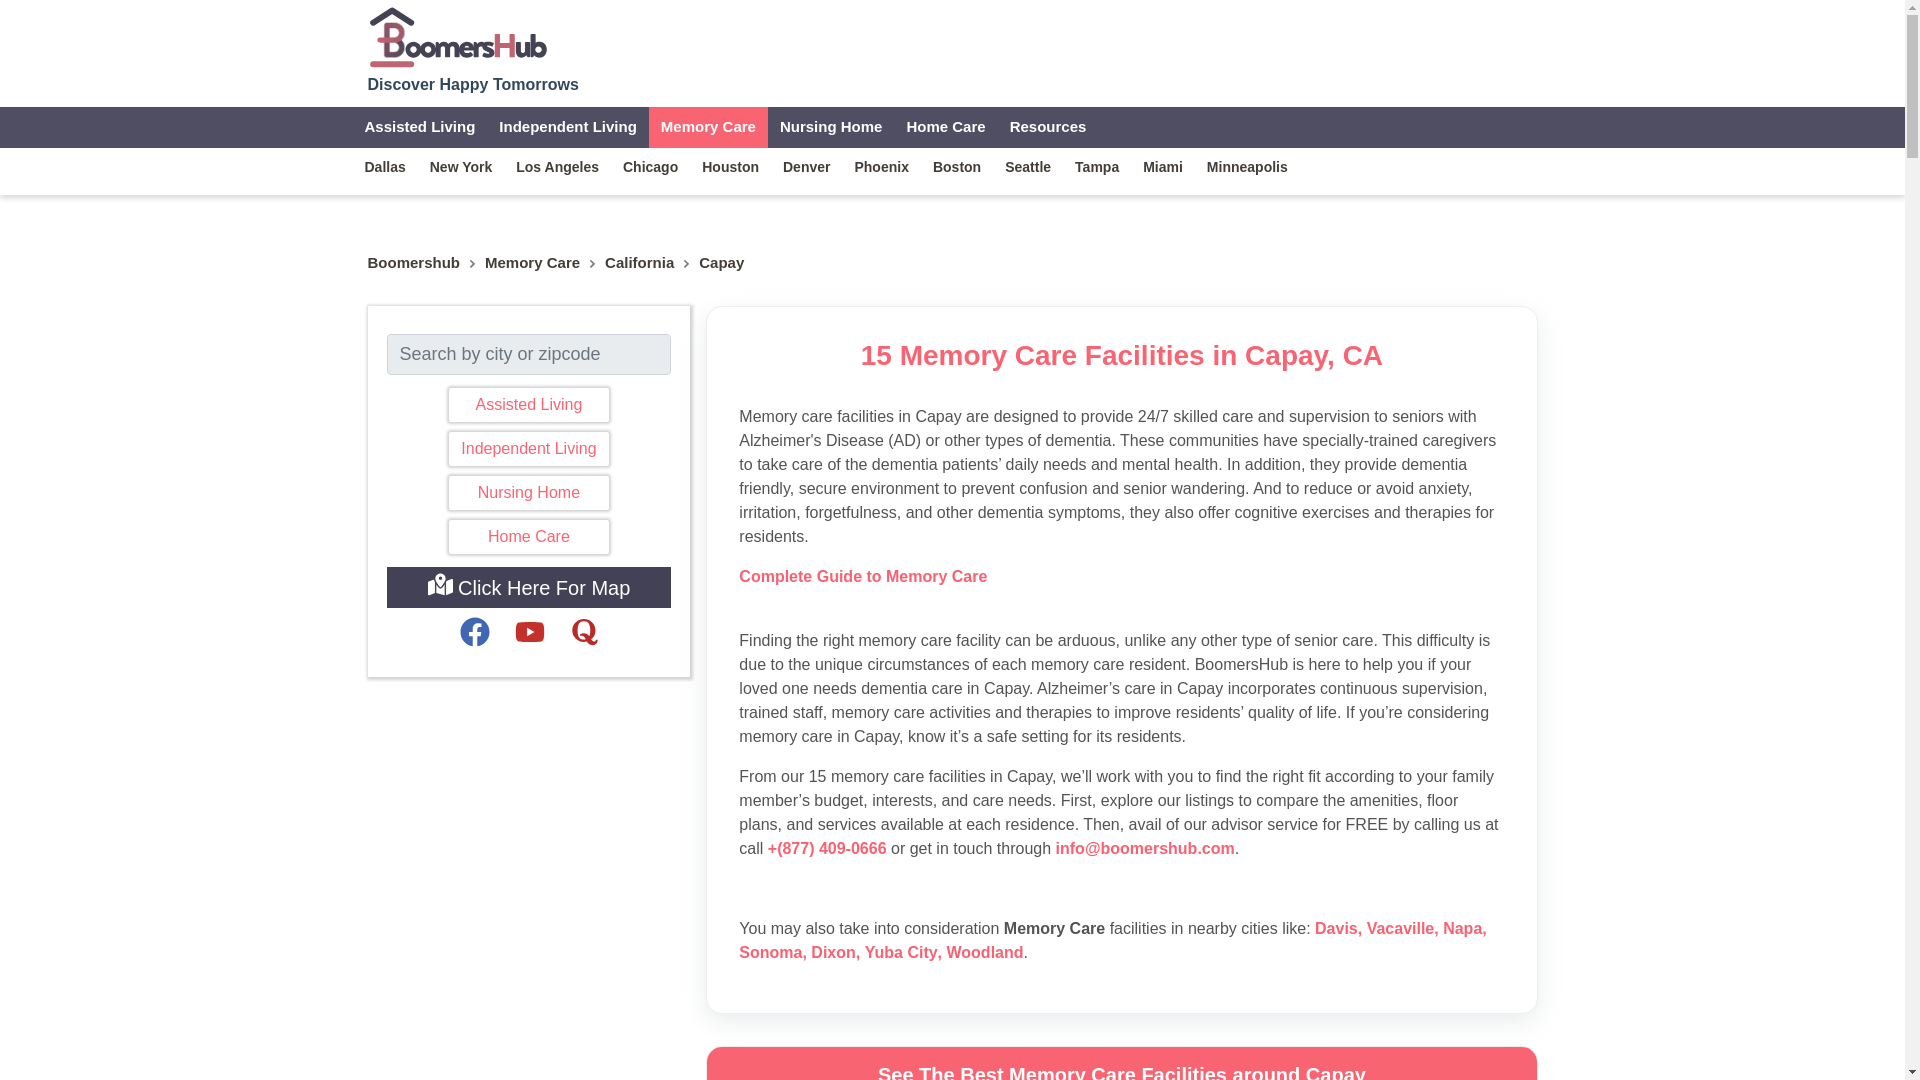 The image size is (1920, 1080). What do you see at coordinates (414, 263) in the screenshot?
I see `Boomershub` at bounding box center [414, 263].